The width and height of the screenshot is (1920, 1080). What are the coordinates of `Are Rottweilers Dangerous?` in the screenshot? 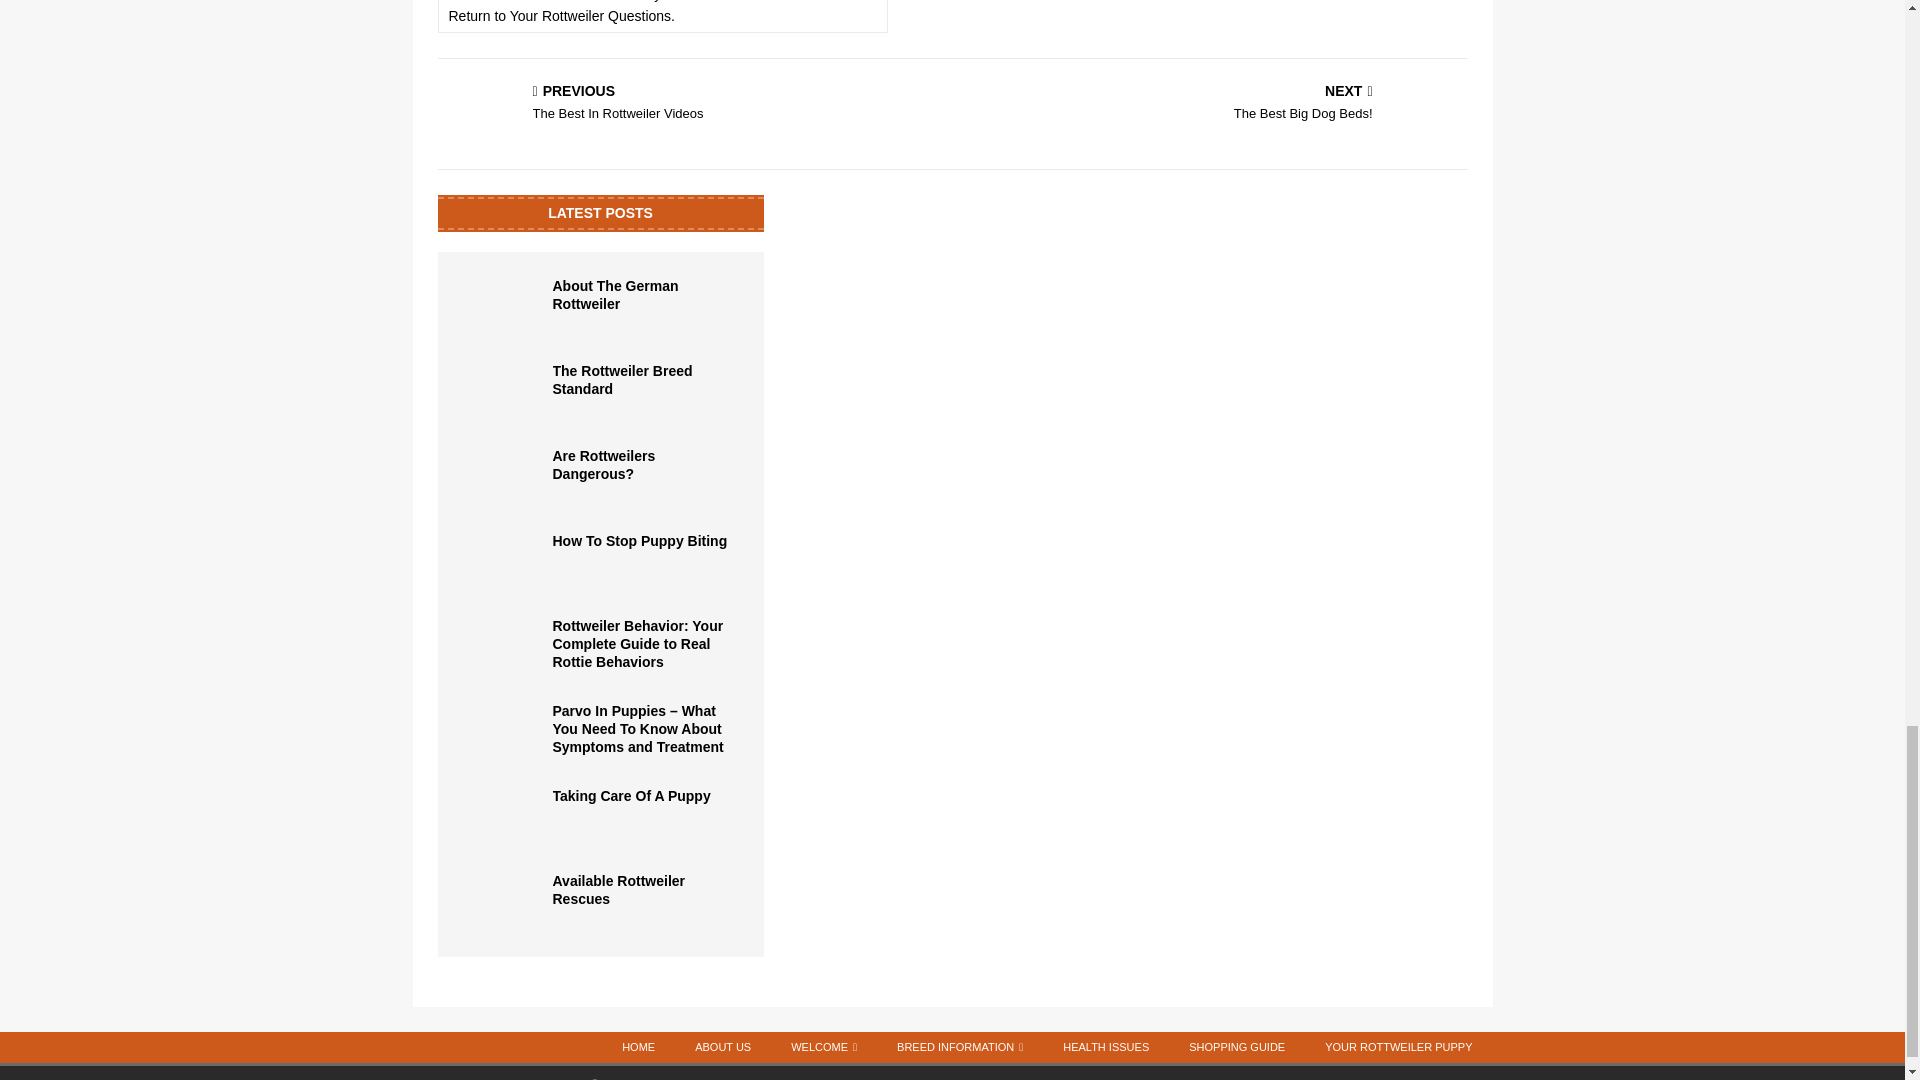 It's located at (603, 464).